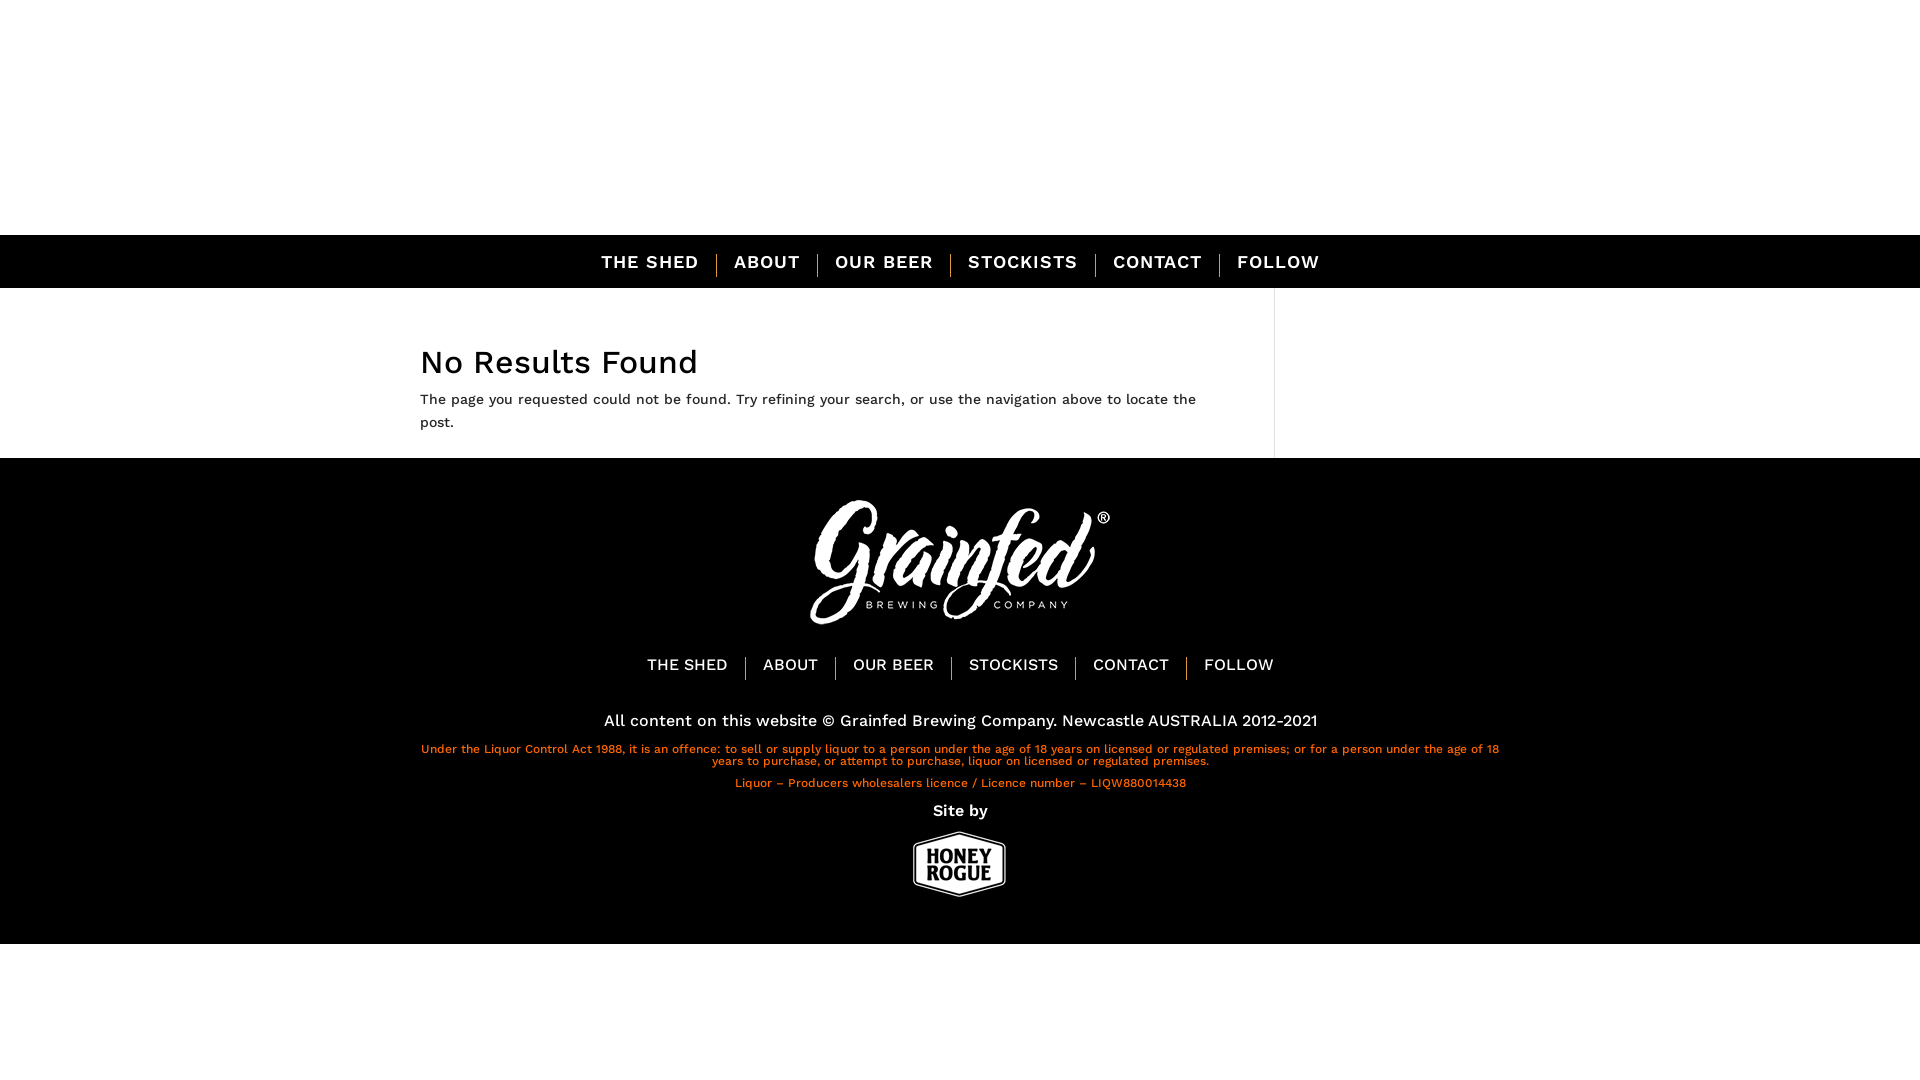  I want to click on ABOUT, so click(790, 668).